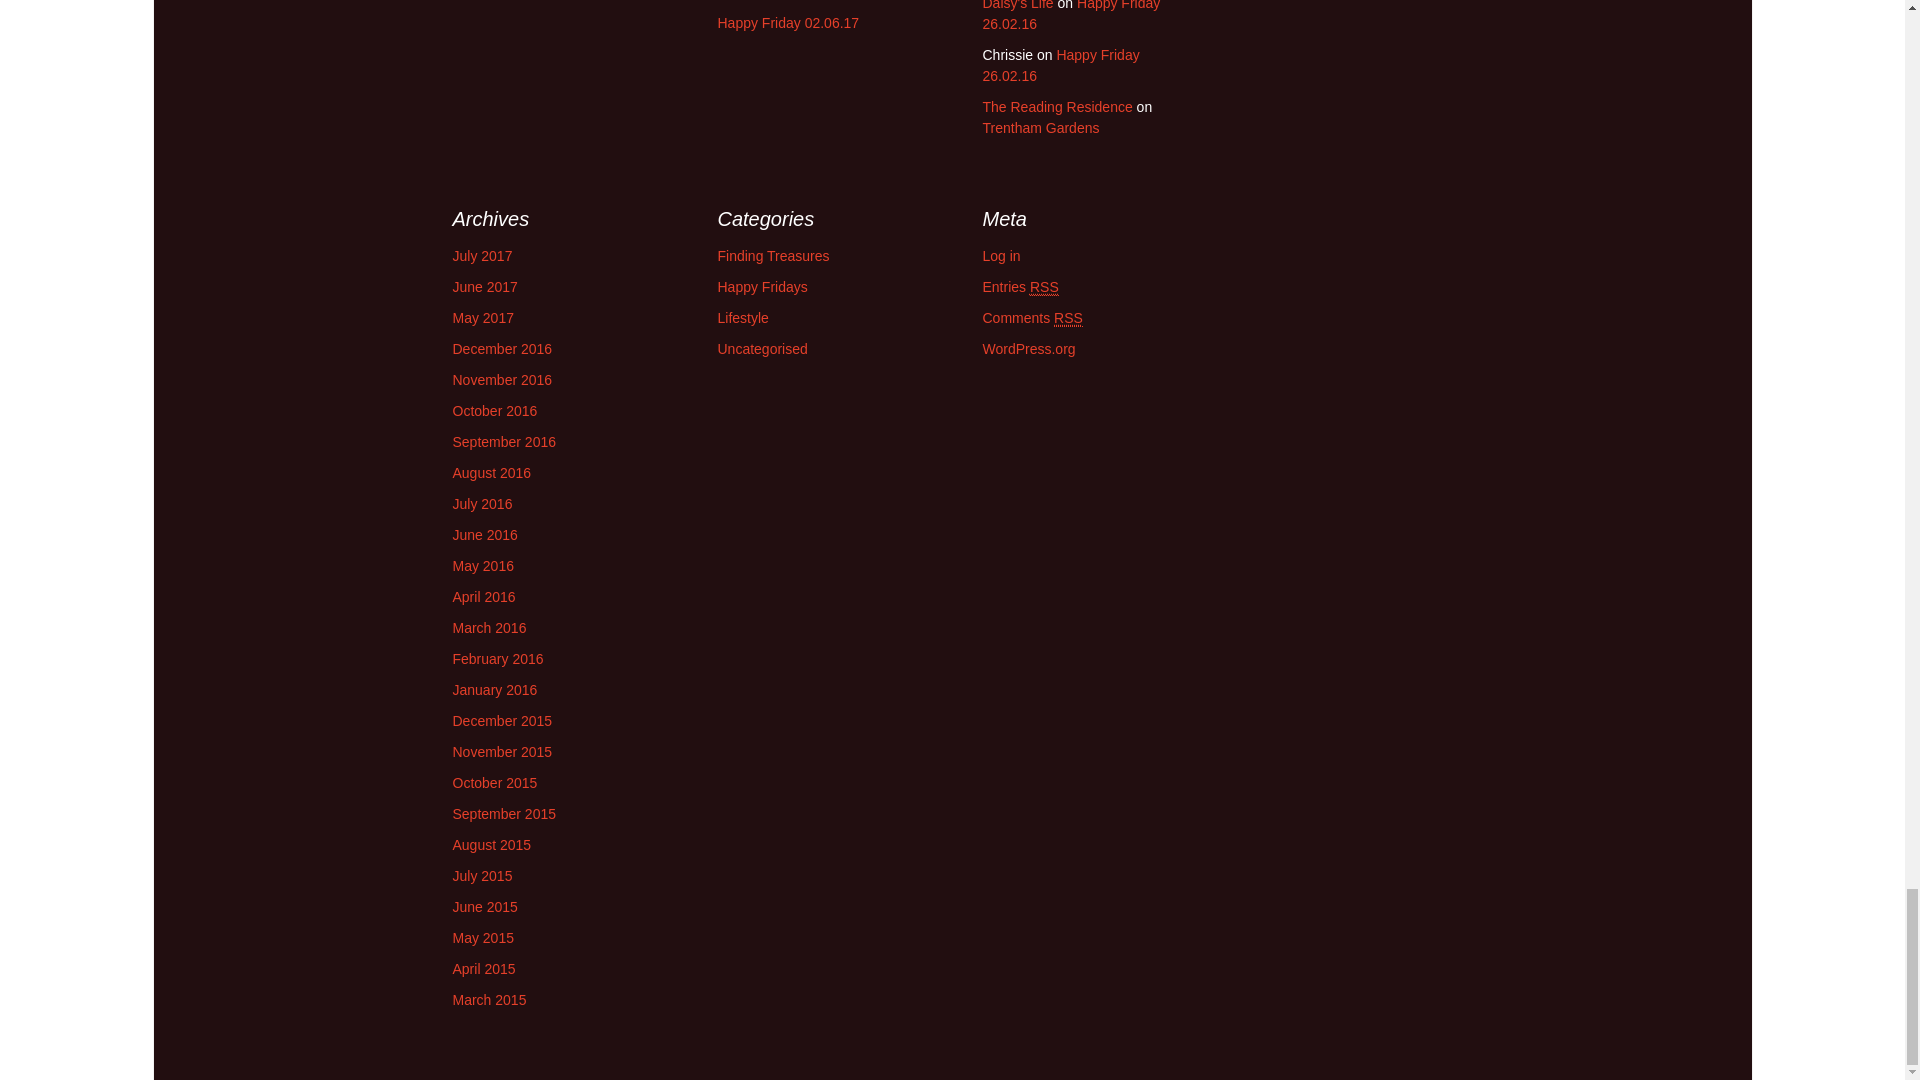 The width and height of the screenshot is (1920, 1080). What do you see at coordinates (1060, 66) in the screenshot?
I see `Happy Friday 26.02.16` at bounding box center [1060, 66].